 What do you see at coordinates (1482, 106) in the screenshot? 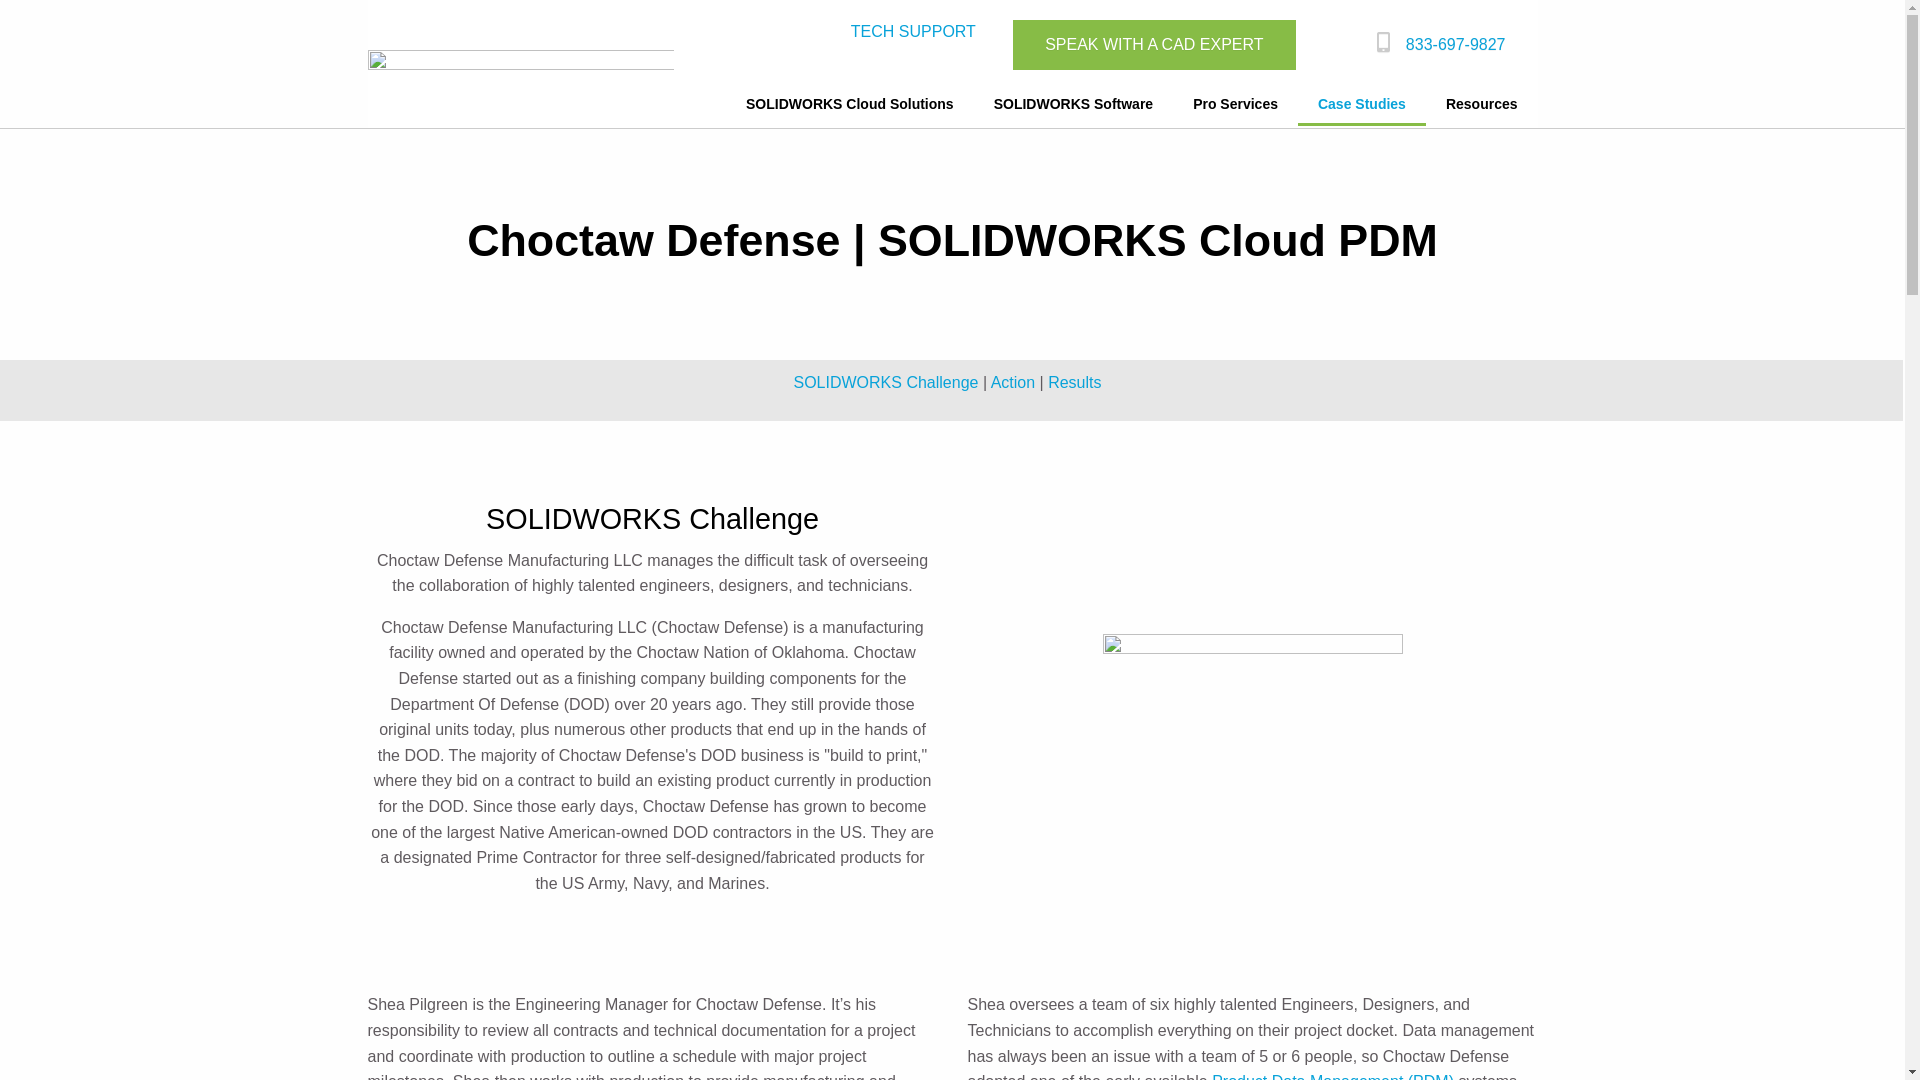
I see `Resources` at bounding box center [1482, 106].